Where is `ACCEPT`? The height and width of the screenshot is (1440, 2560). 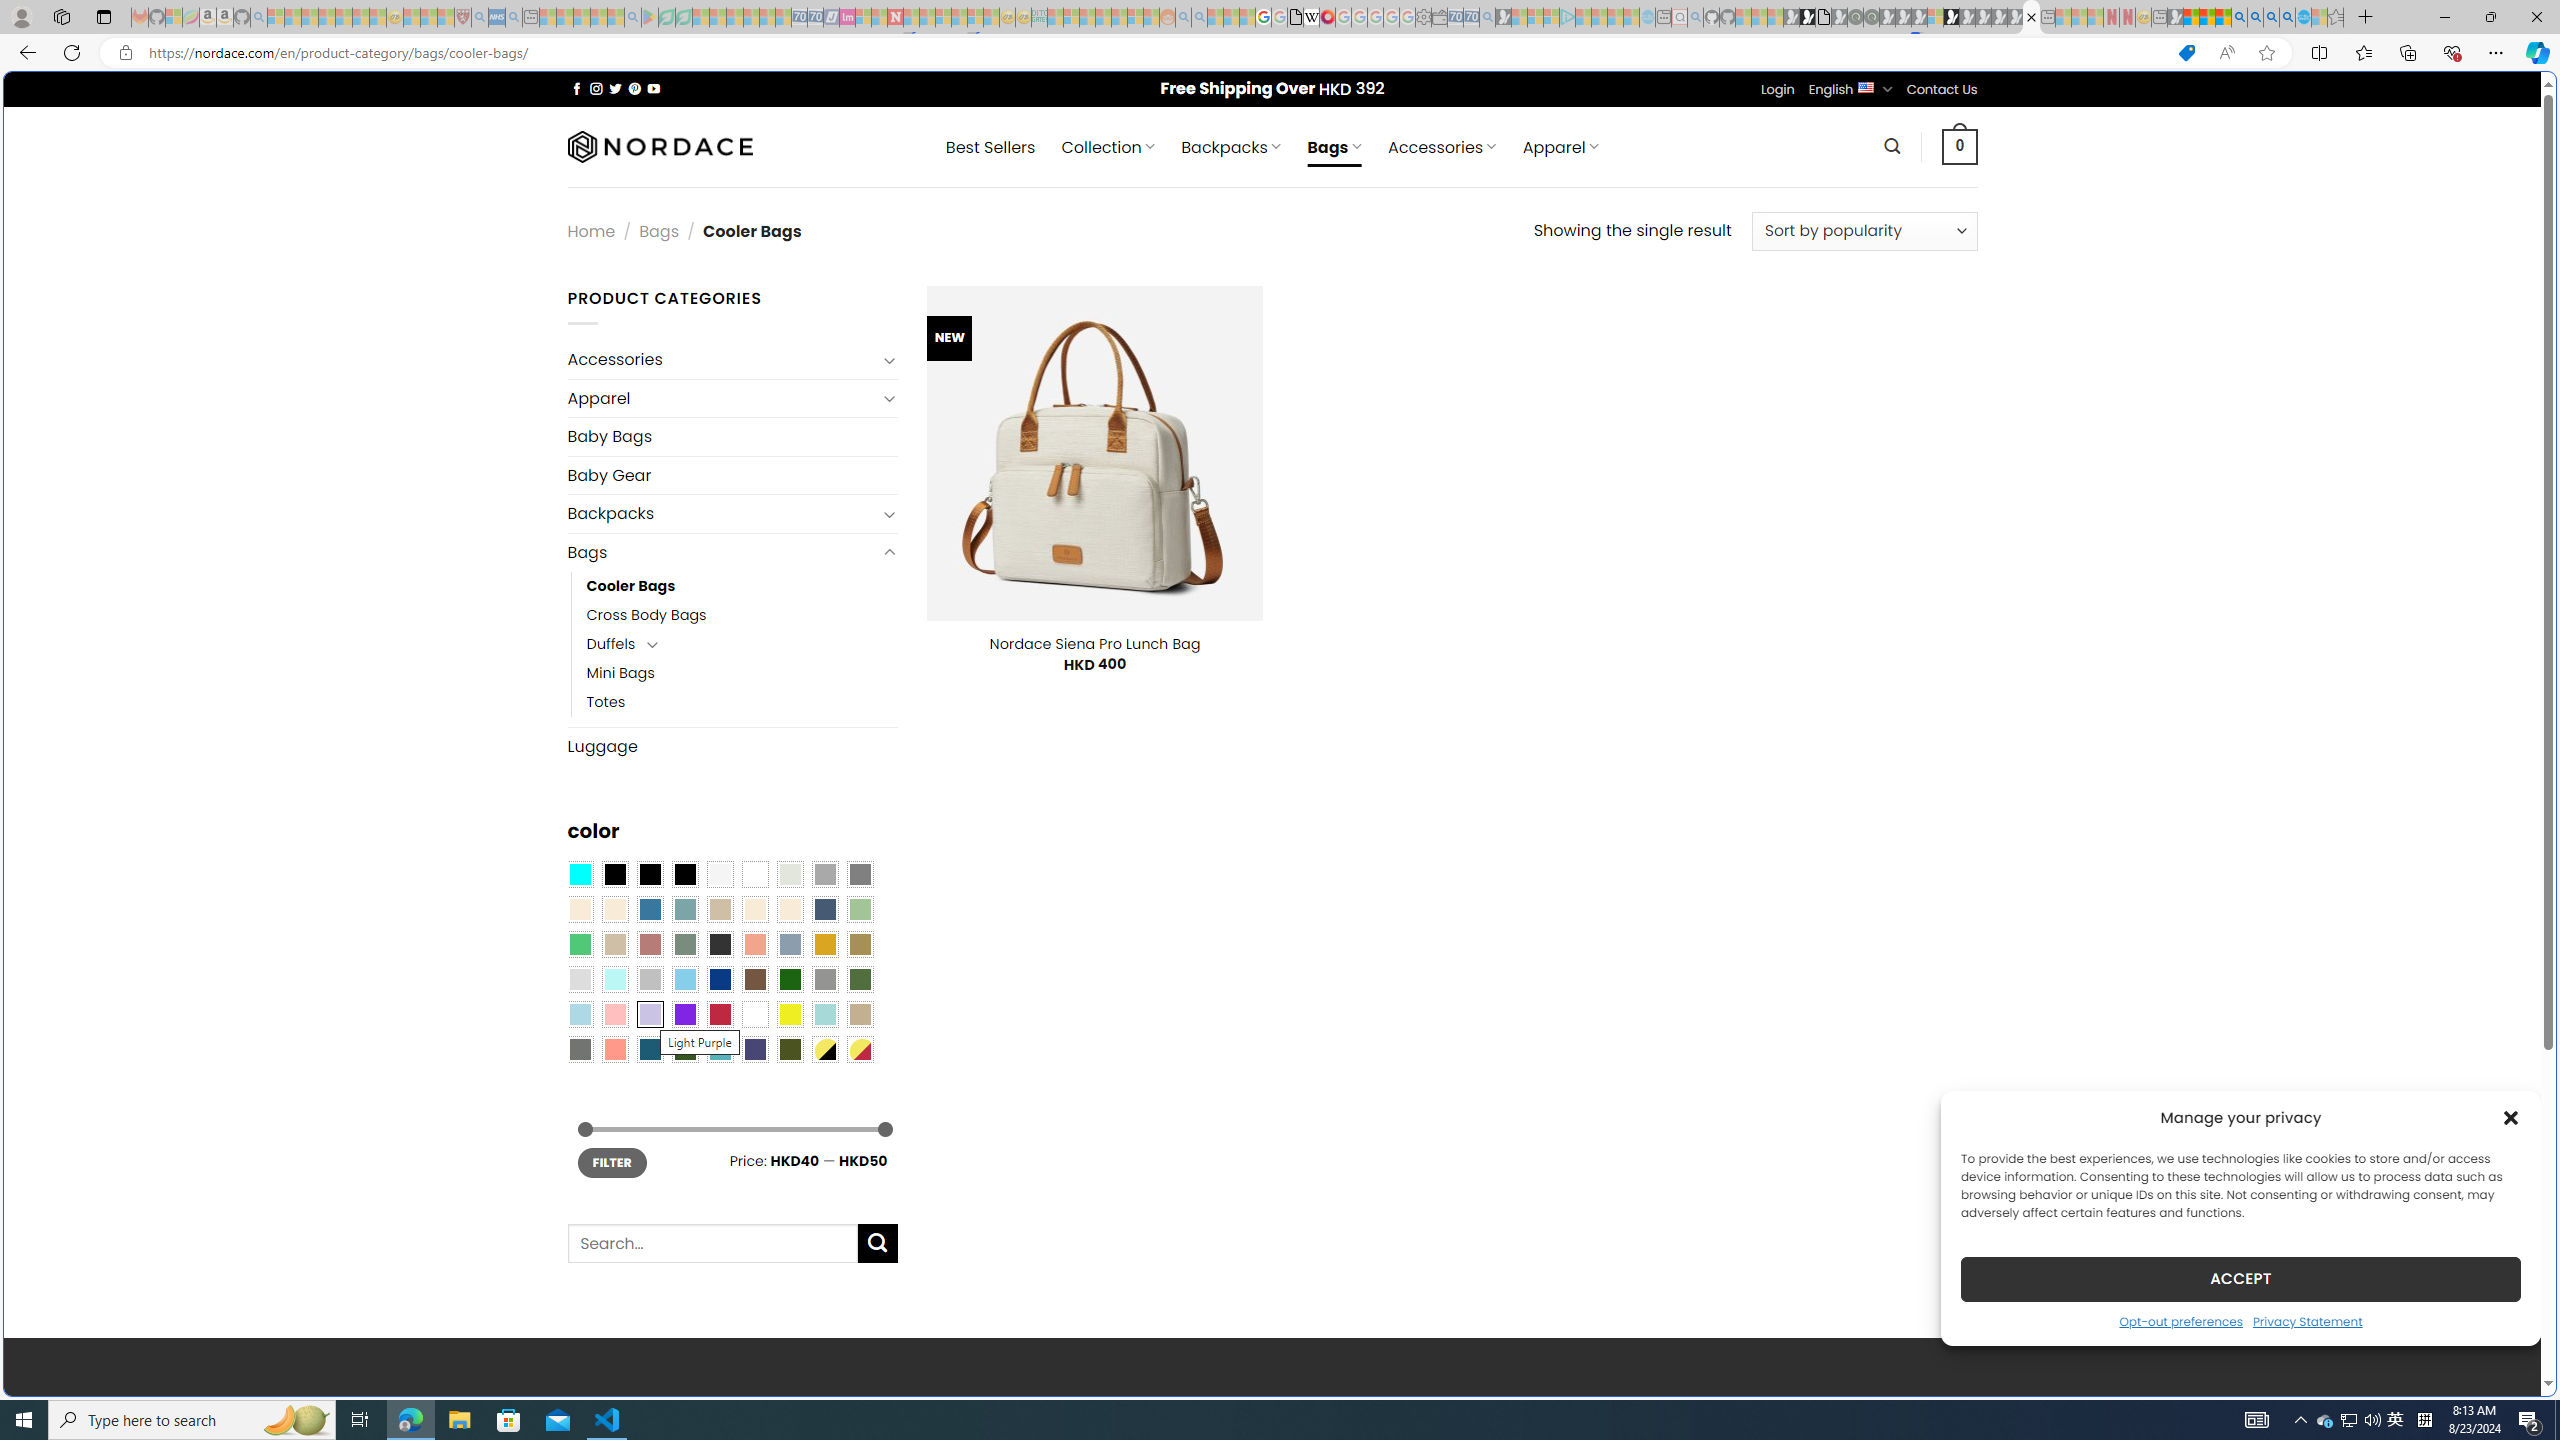
ACCEPT is located at coordinates (2240, 1278).